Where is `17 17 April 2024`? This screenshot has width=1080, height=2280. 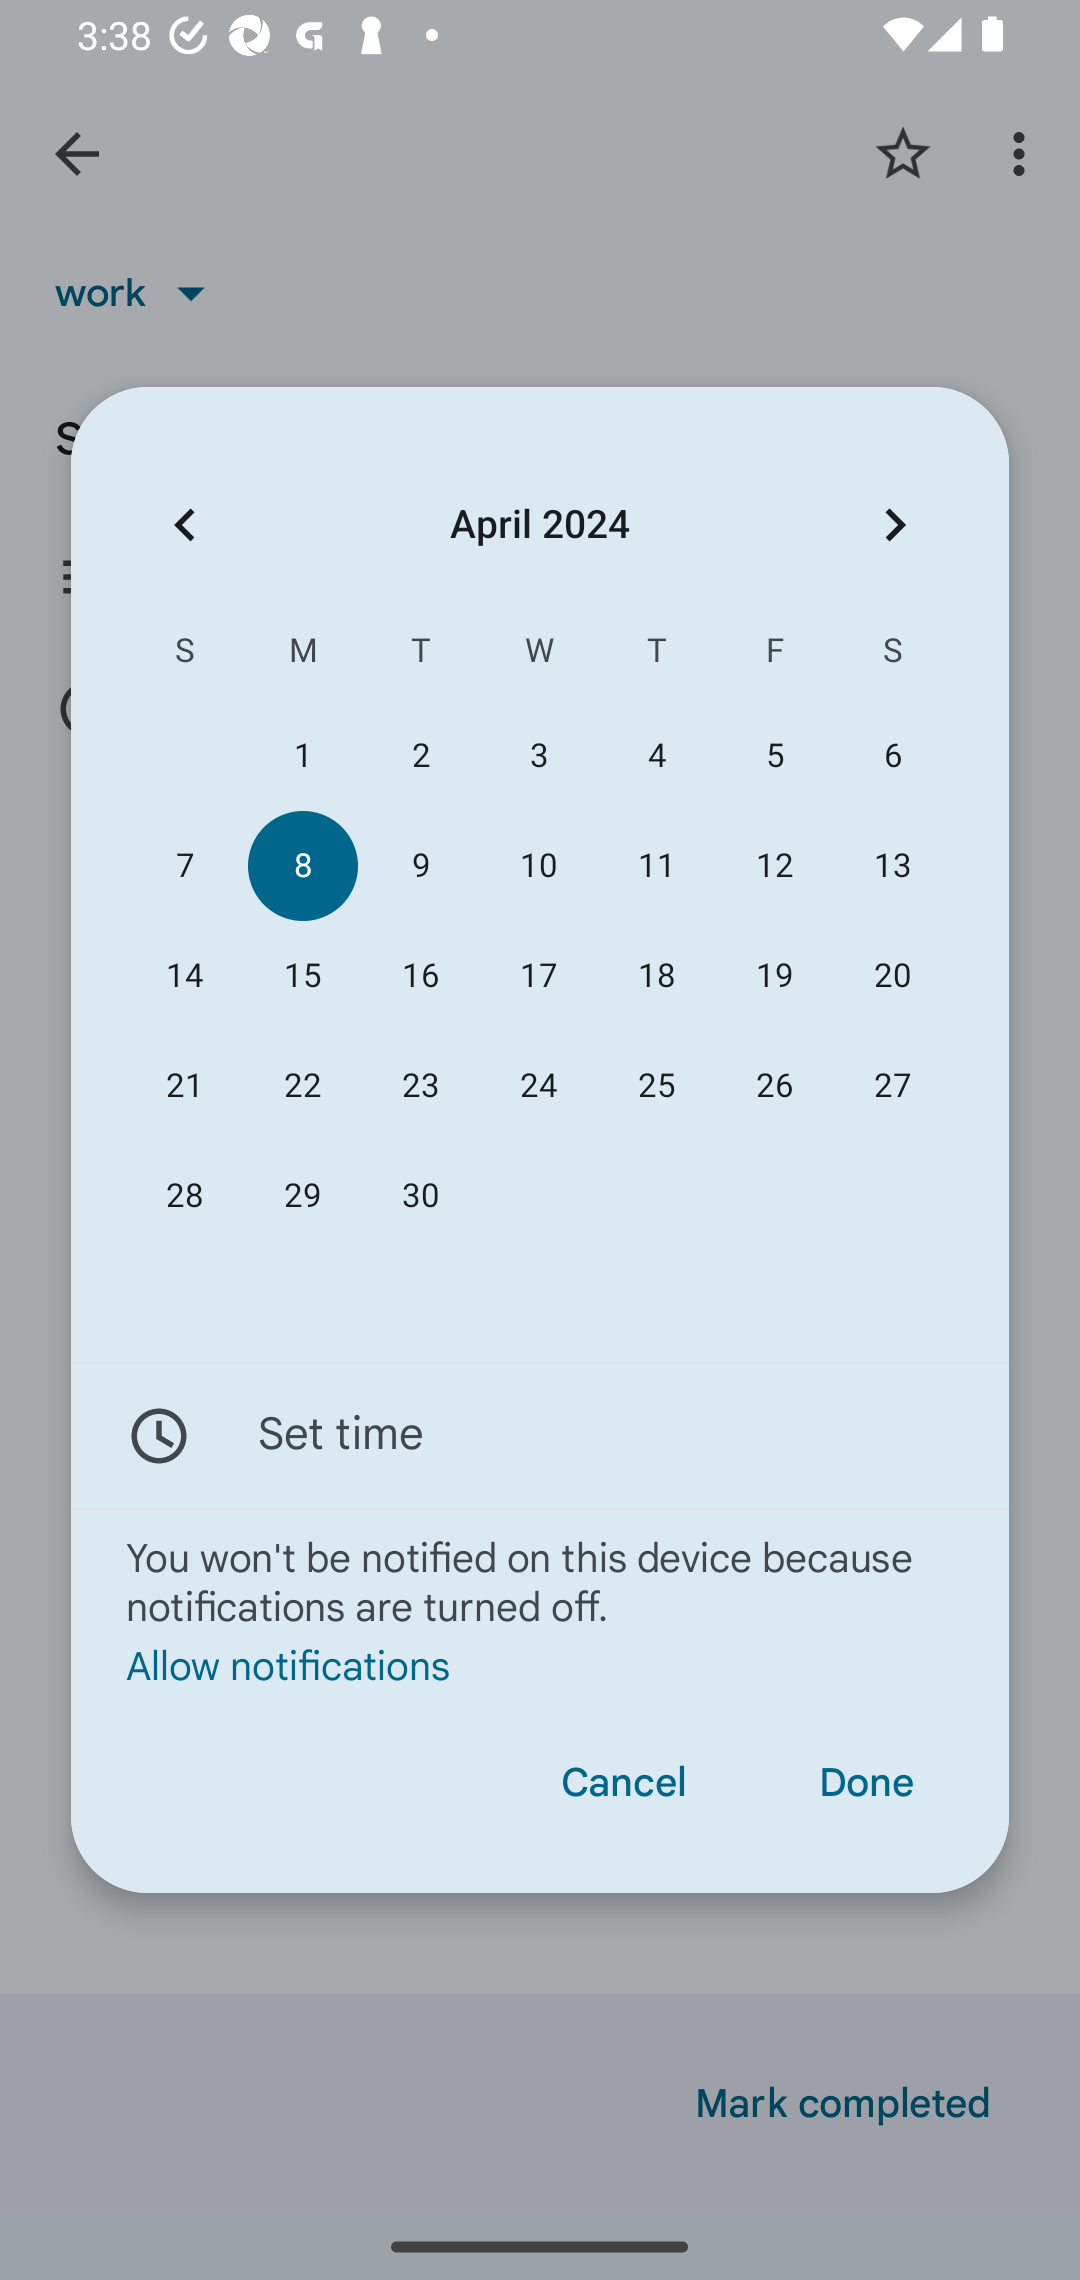 17 17 April 2024 is located at coordinates (538, 976).